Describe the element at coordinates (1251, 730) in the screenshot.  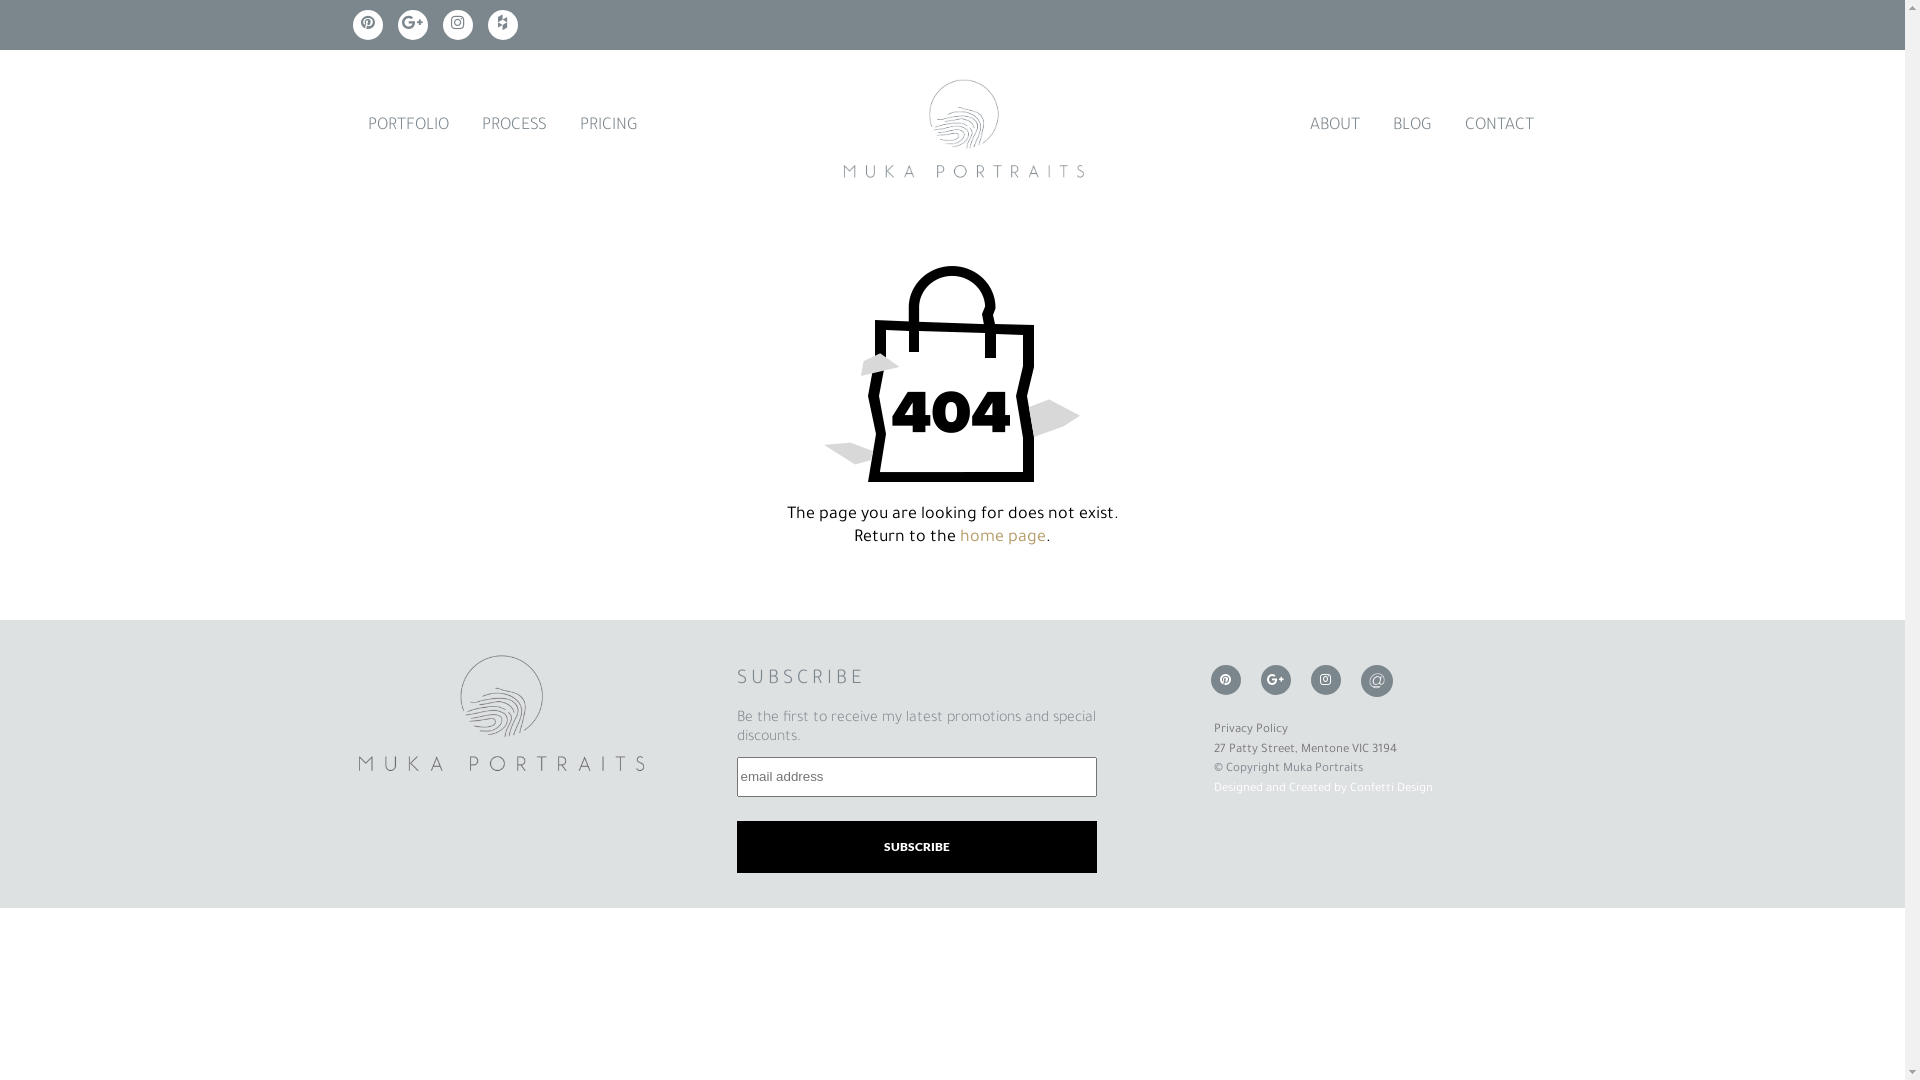
I see `Privacy Policy` at that location.